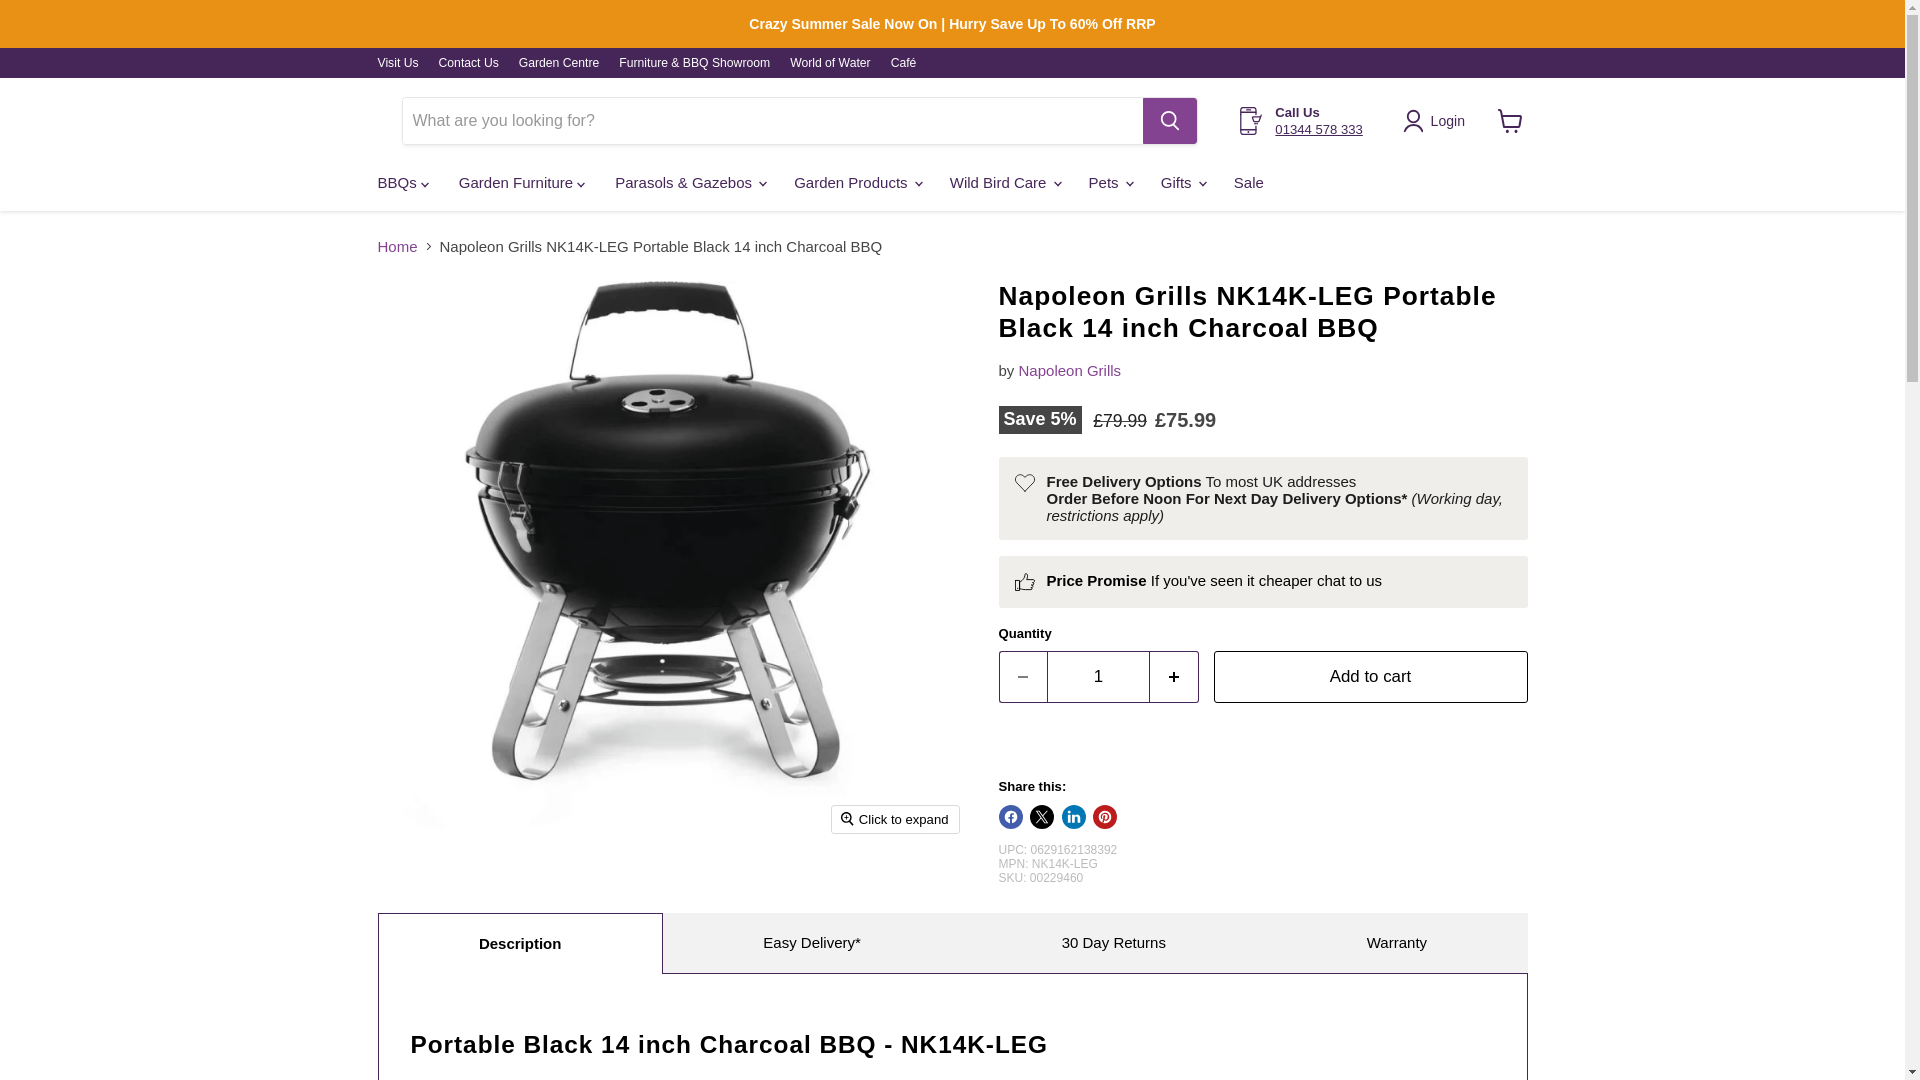 Image resolution: width=1920 pixels, height=1080 pixels. Describe the element at coordinates (1510, 120) in the screenshot. I see `View cart` at that location.